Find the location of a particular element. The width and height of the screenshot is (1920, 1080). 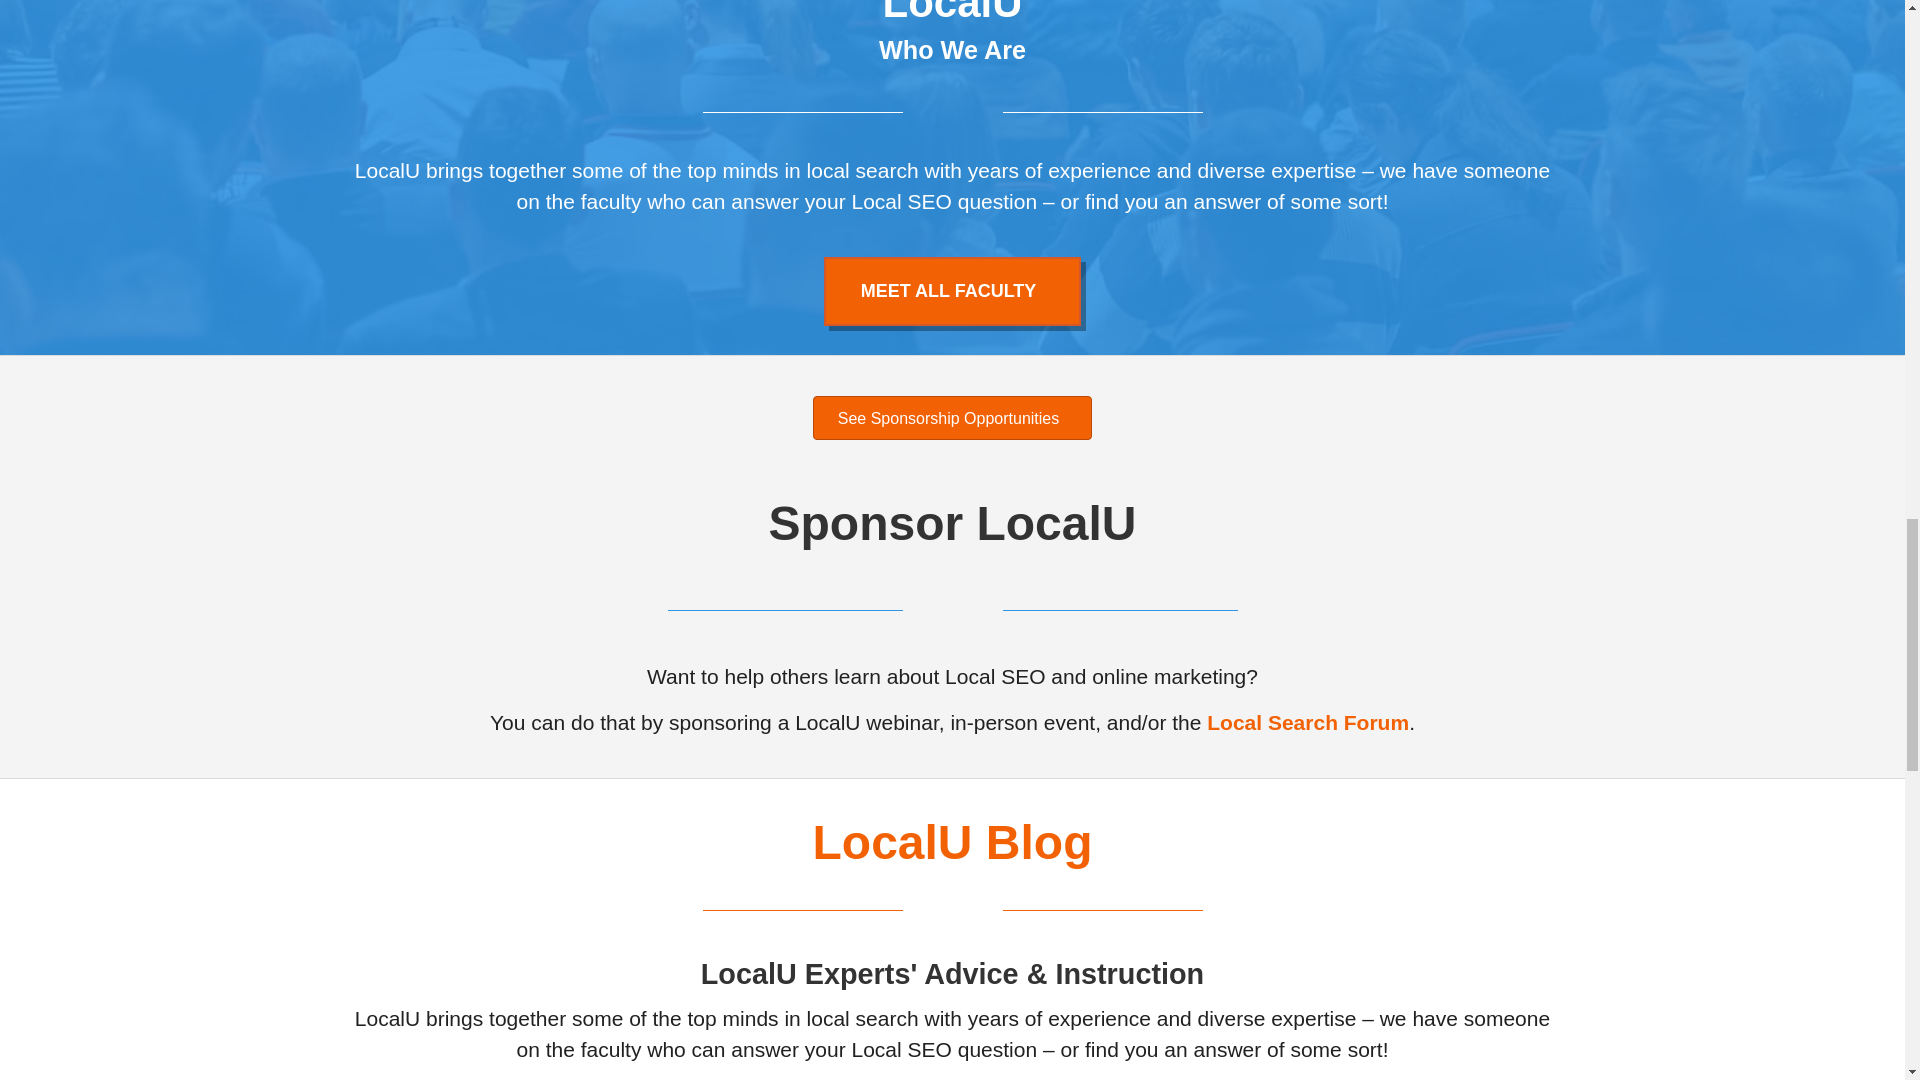

See Sponsorship Opportunities is located at coordinates (952, 418).